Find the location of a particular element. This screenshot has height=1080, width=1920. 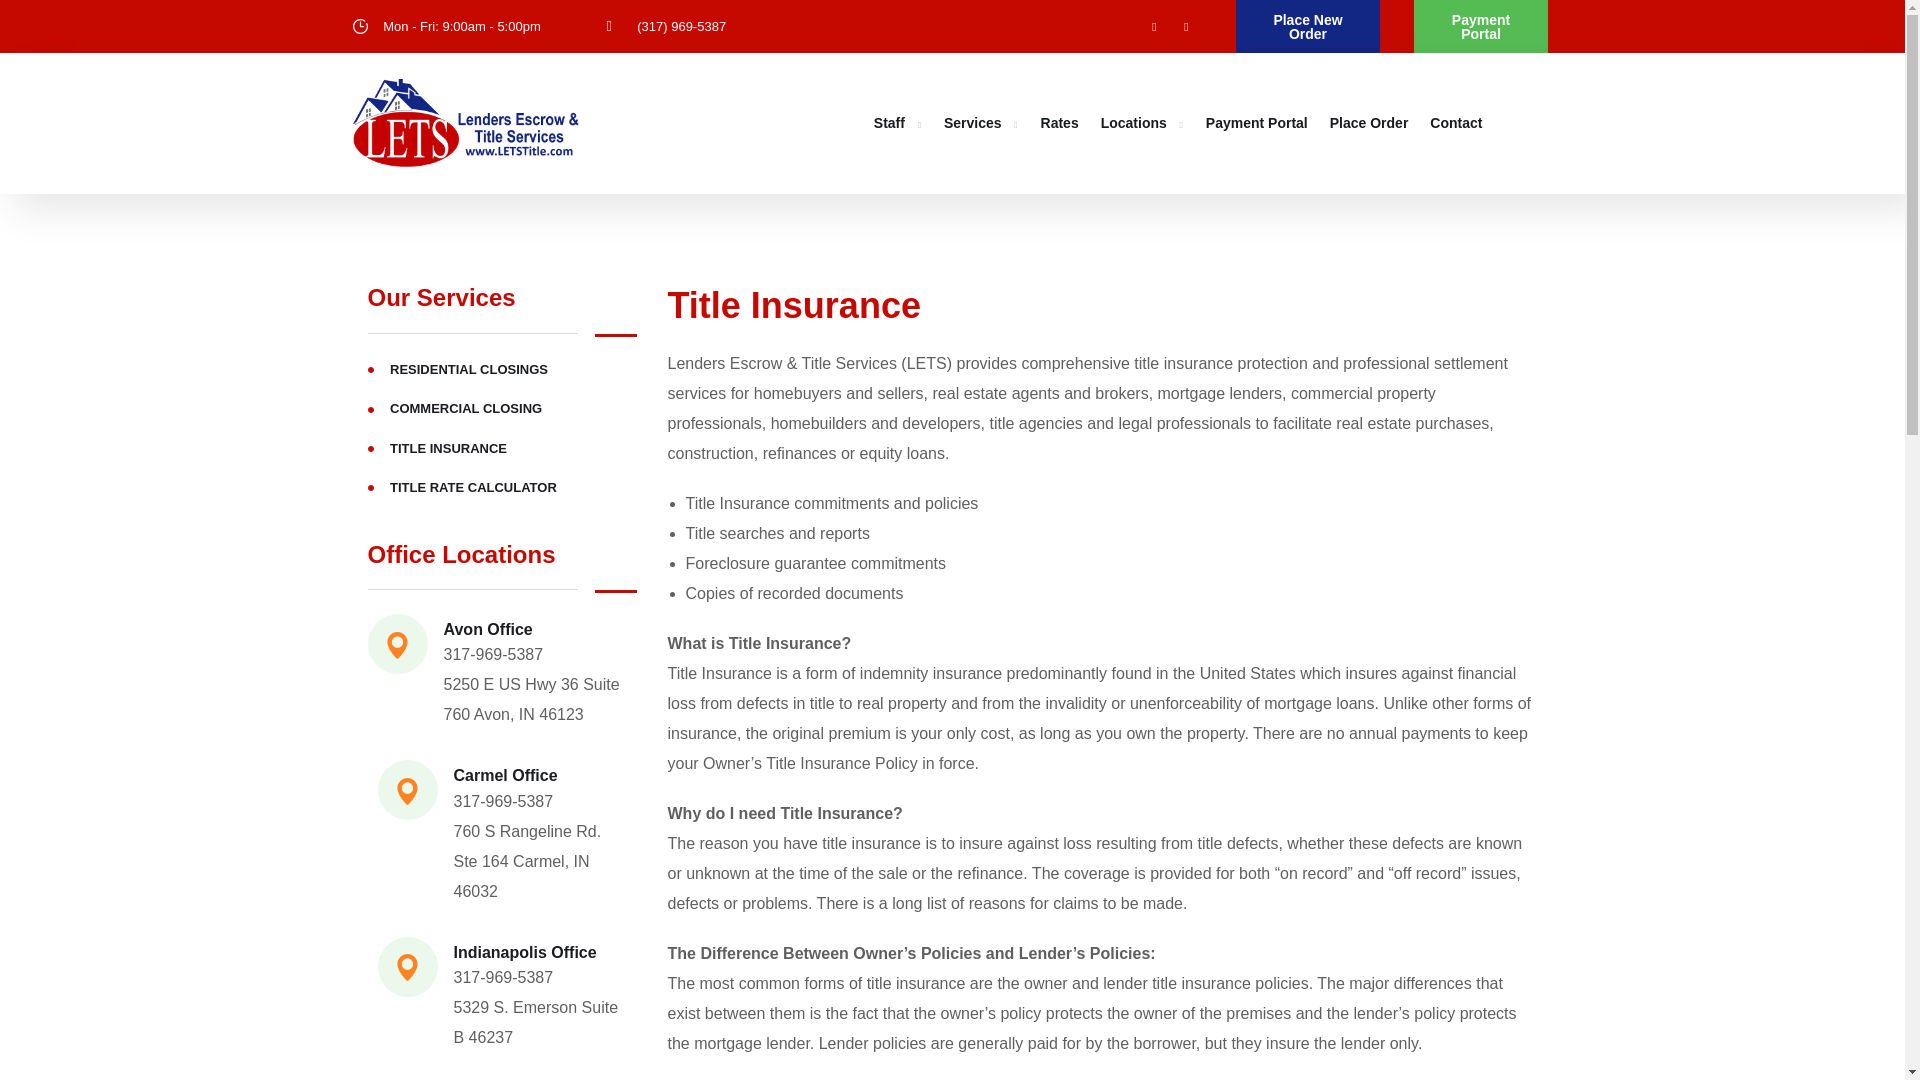

Locations is located at coordinates (1142, 124).